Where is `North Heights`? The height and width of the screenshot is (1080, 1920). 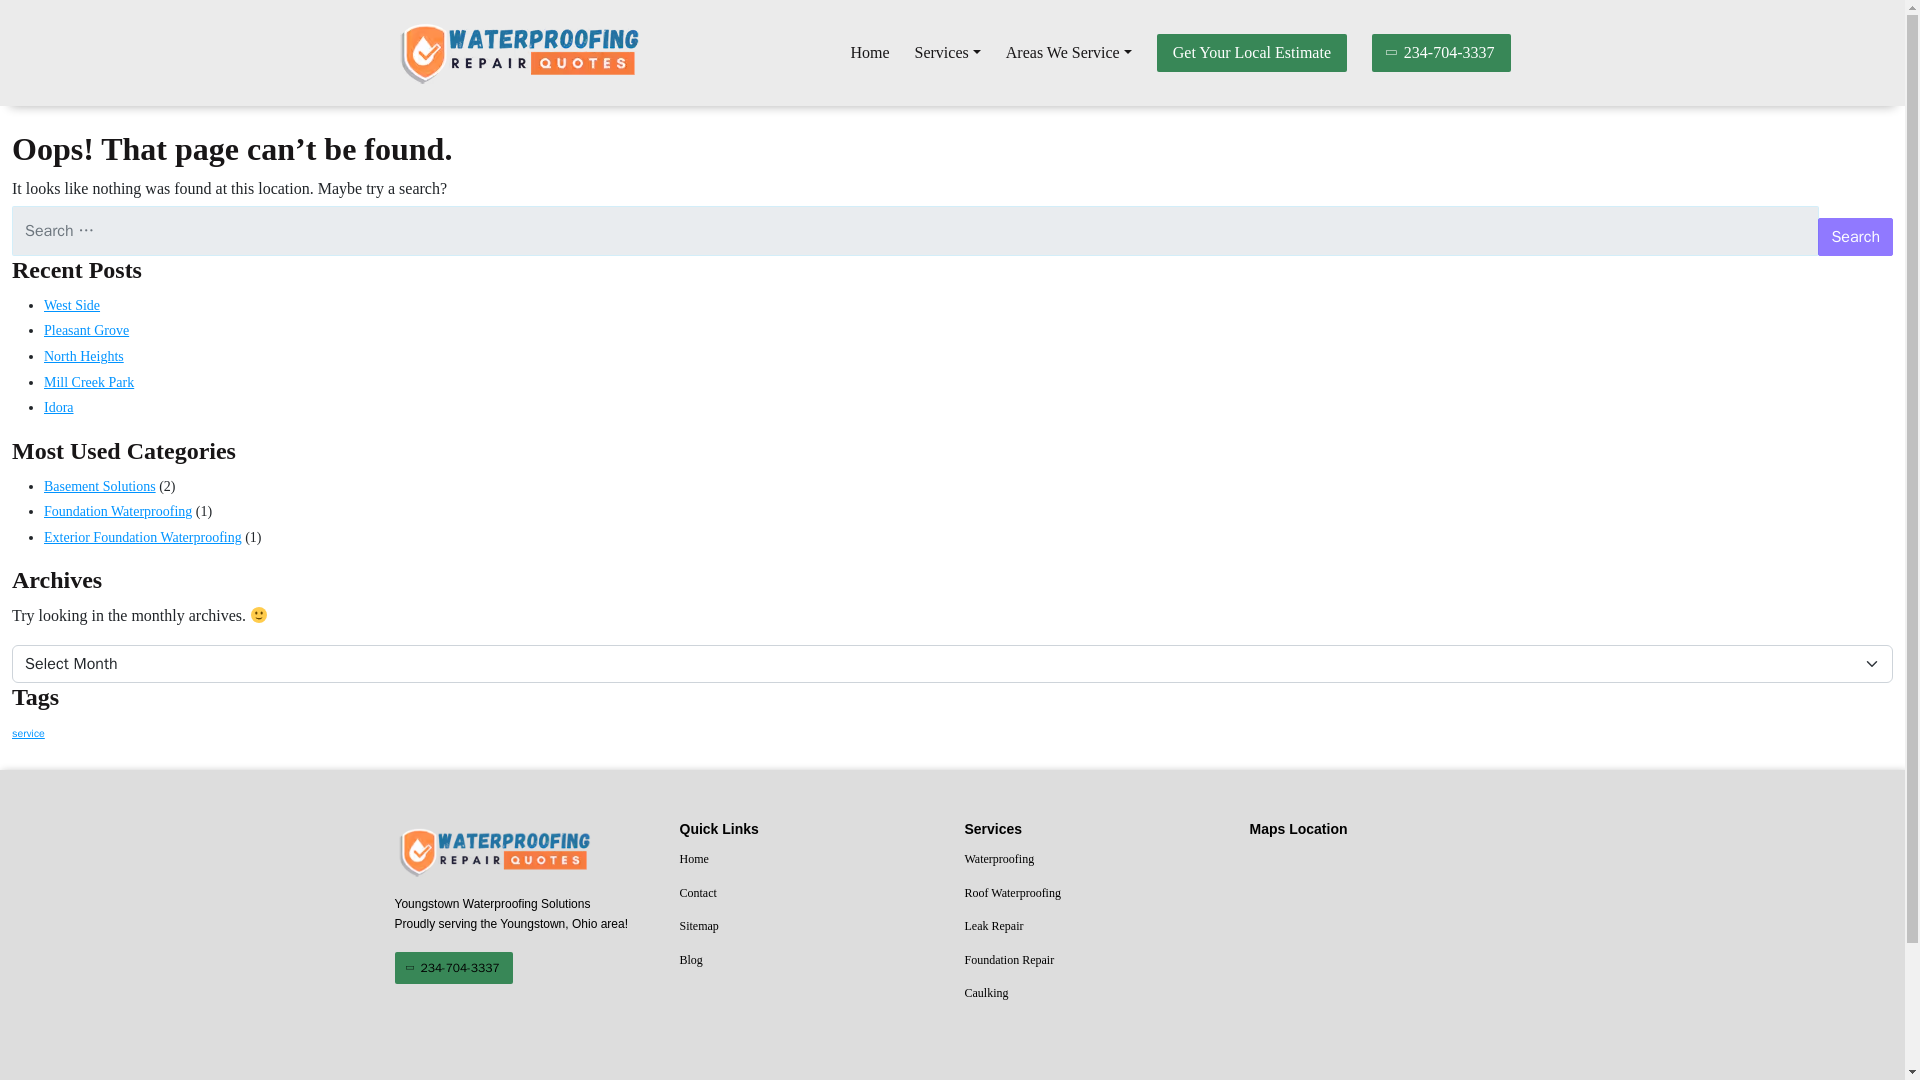
North Heights is located at coordinates (84, 356).